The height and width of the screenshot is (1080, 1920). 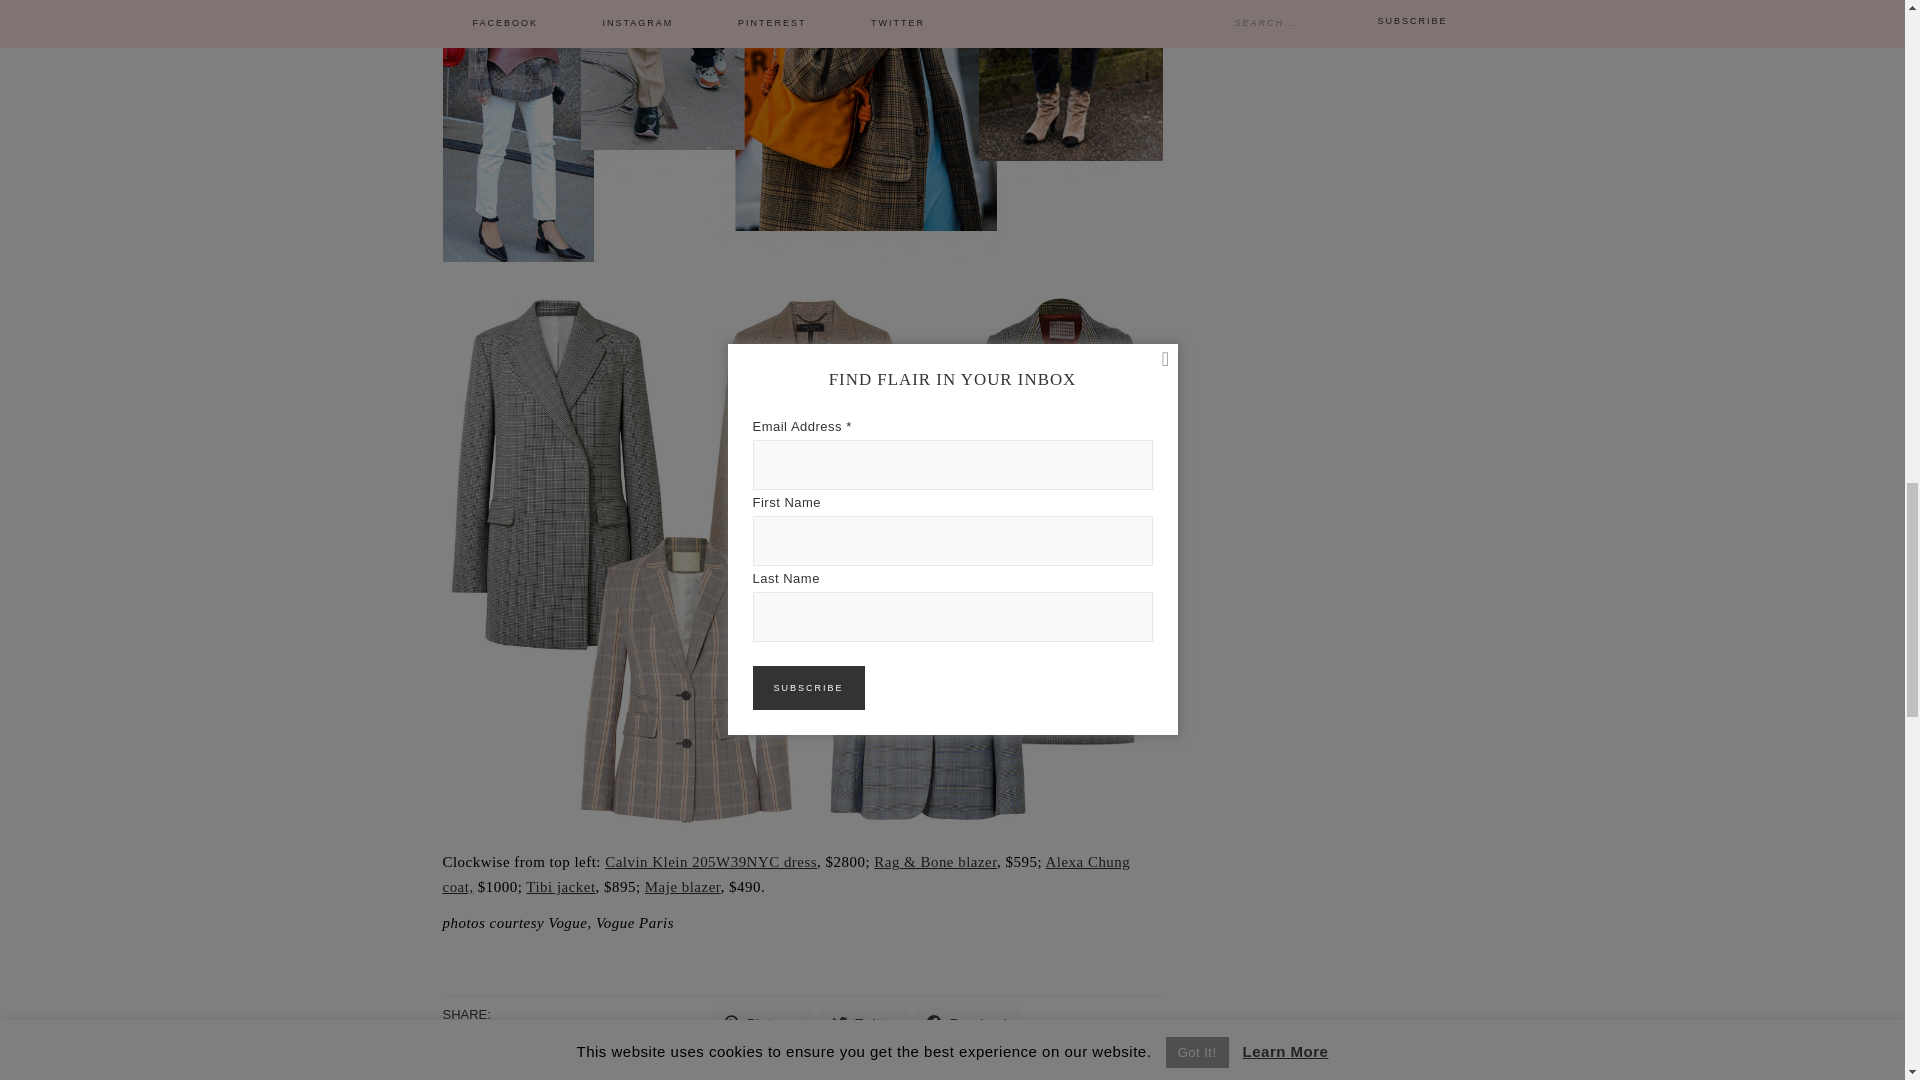 I want to click on Tibi jacket, so click(x=560, y=887).